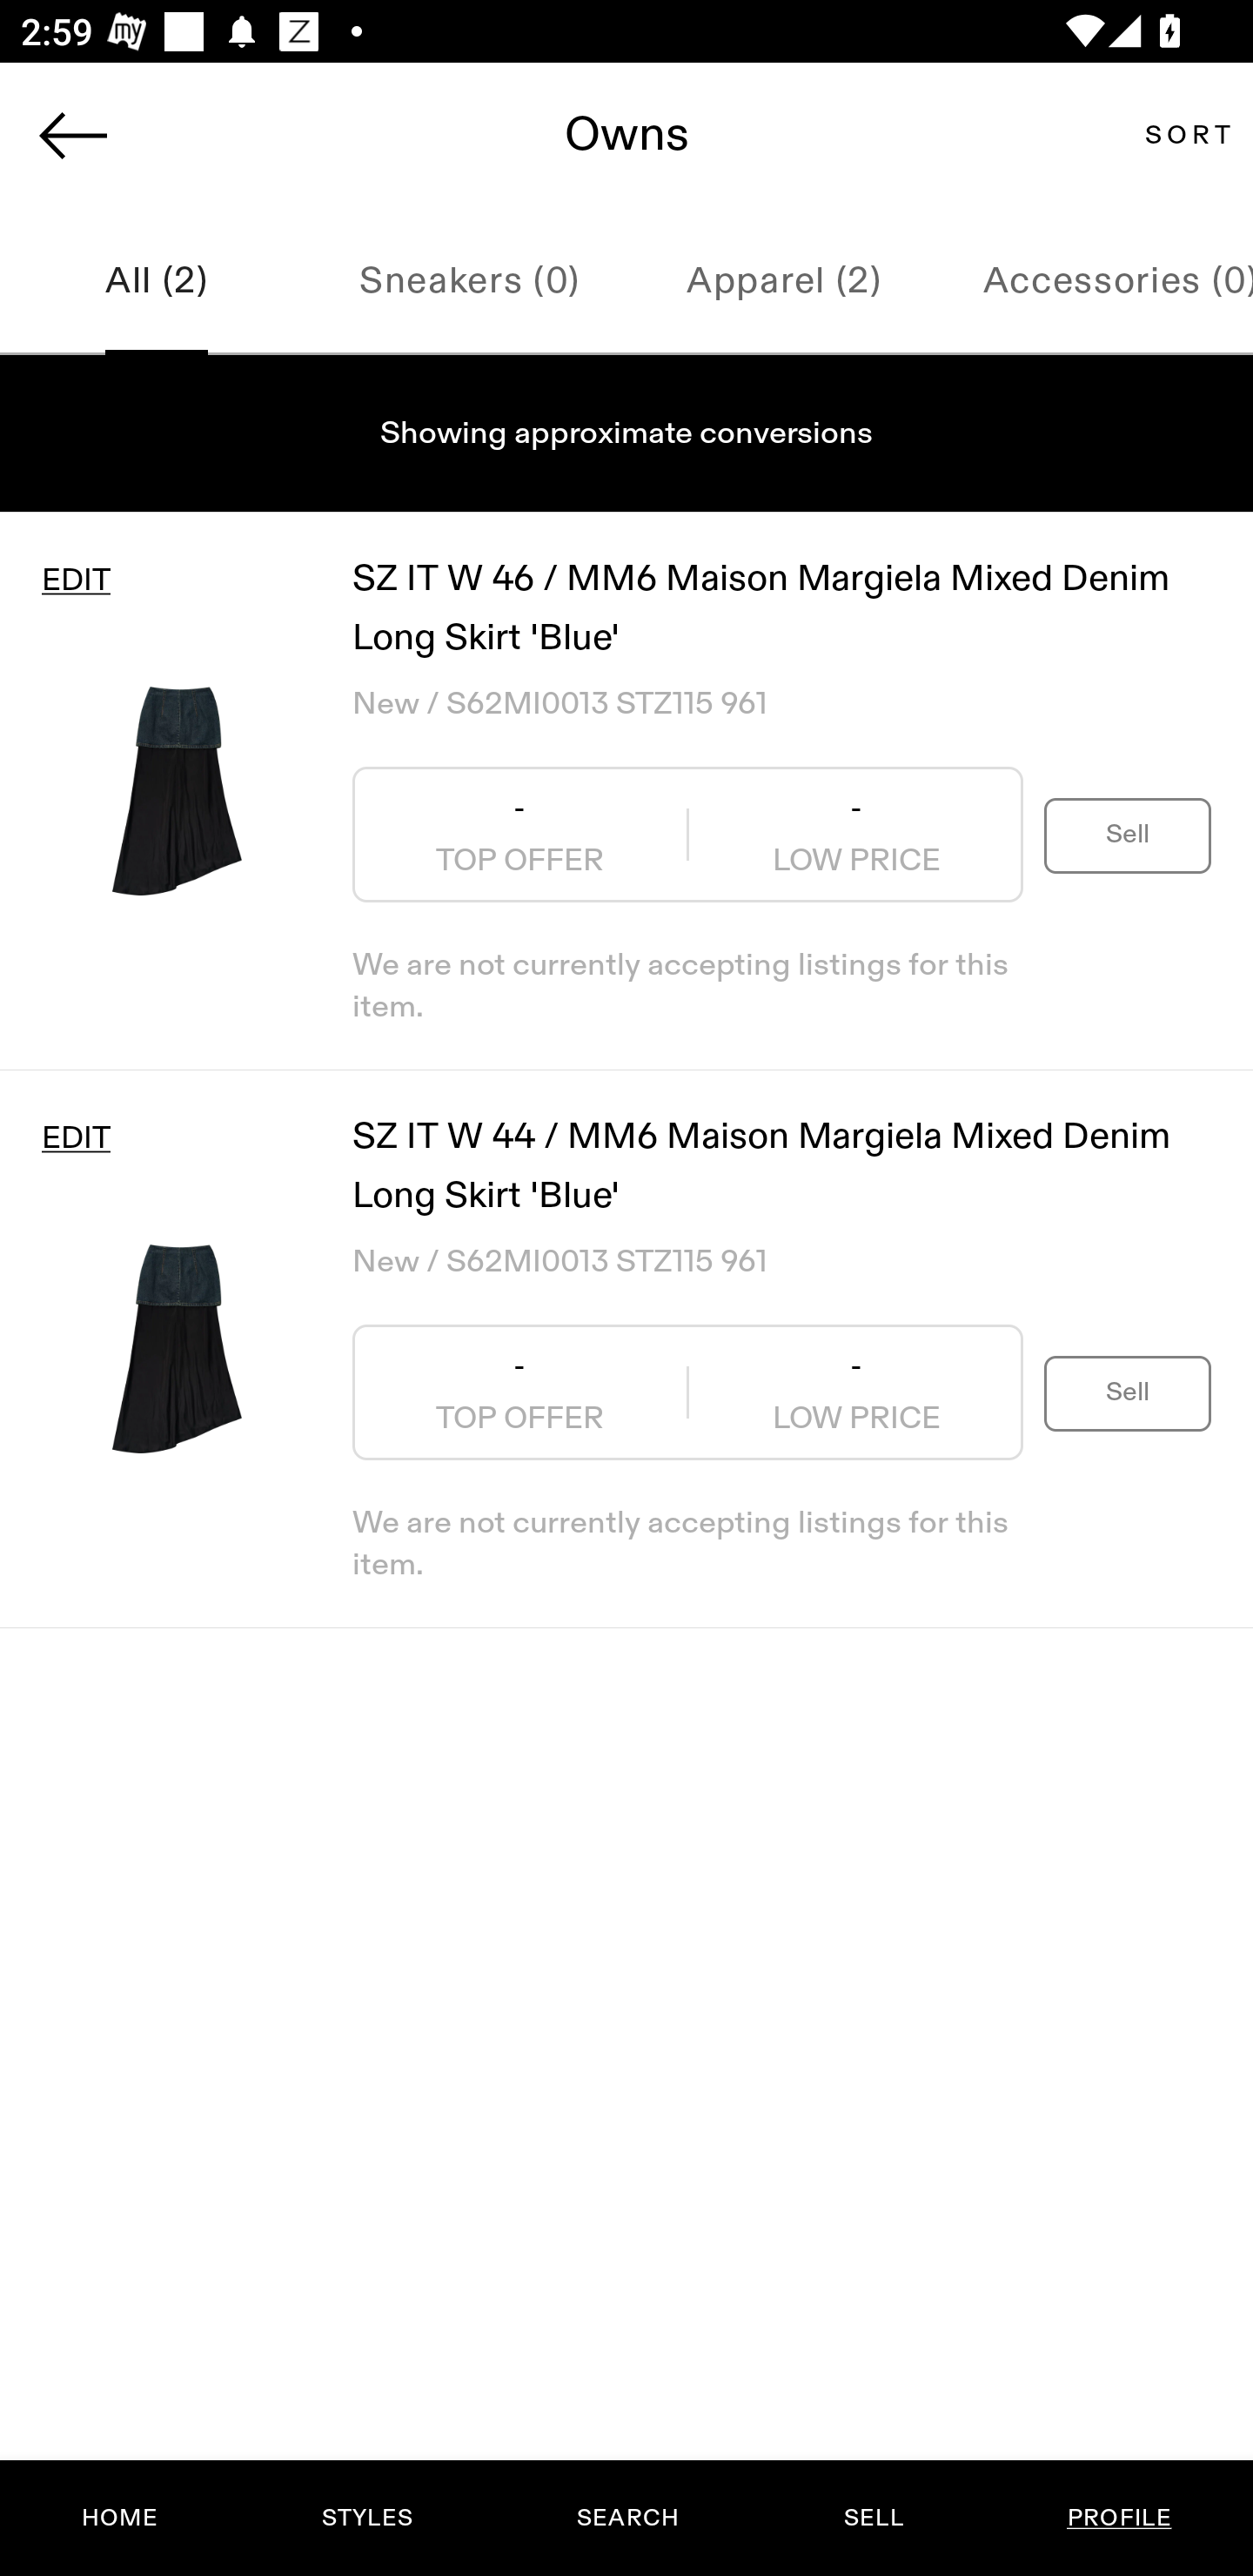 This screenshot has height=2576, width=1253. I want to click on EDIT, so click(75, 580).